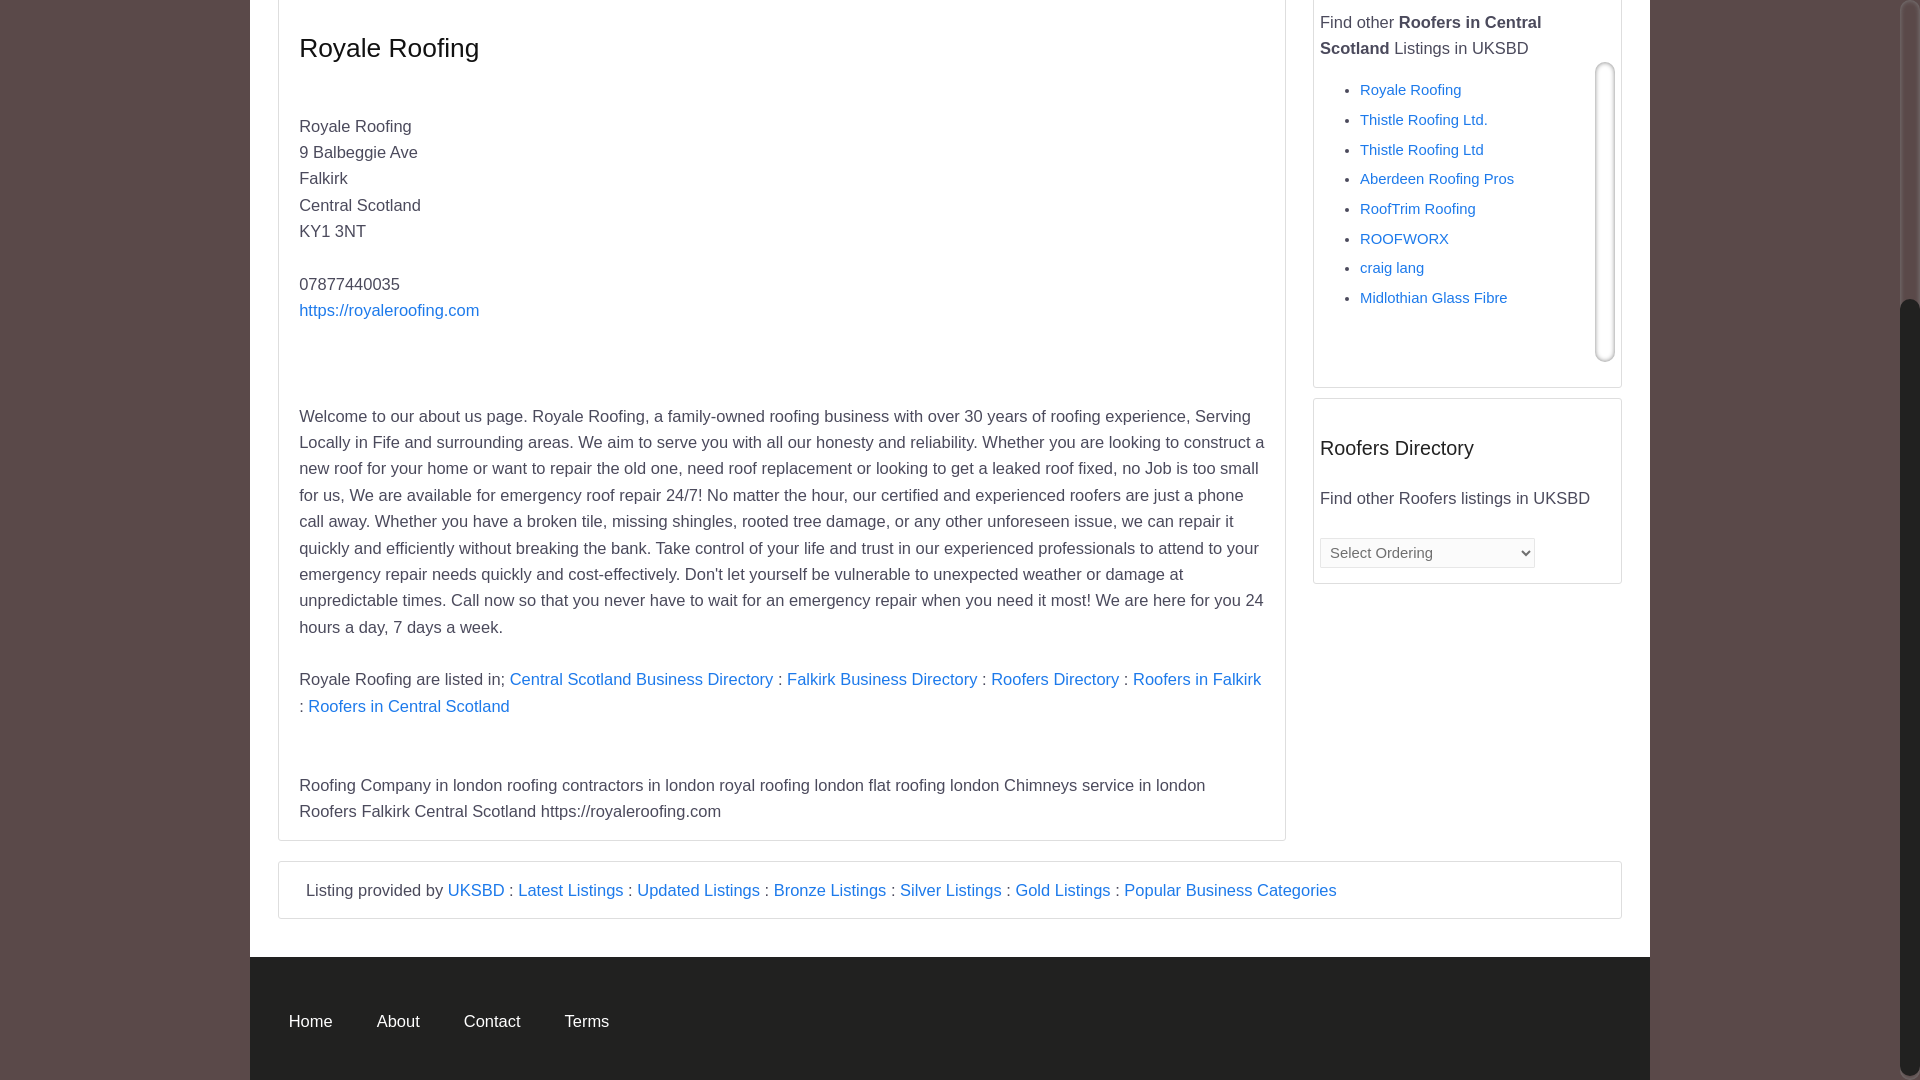  Describe the element at coordinates (408, 705) in the screenshot. I see `Roofers in Central Scotland` at that location.